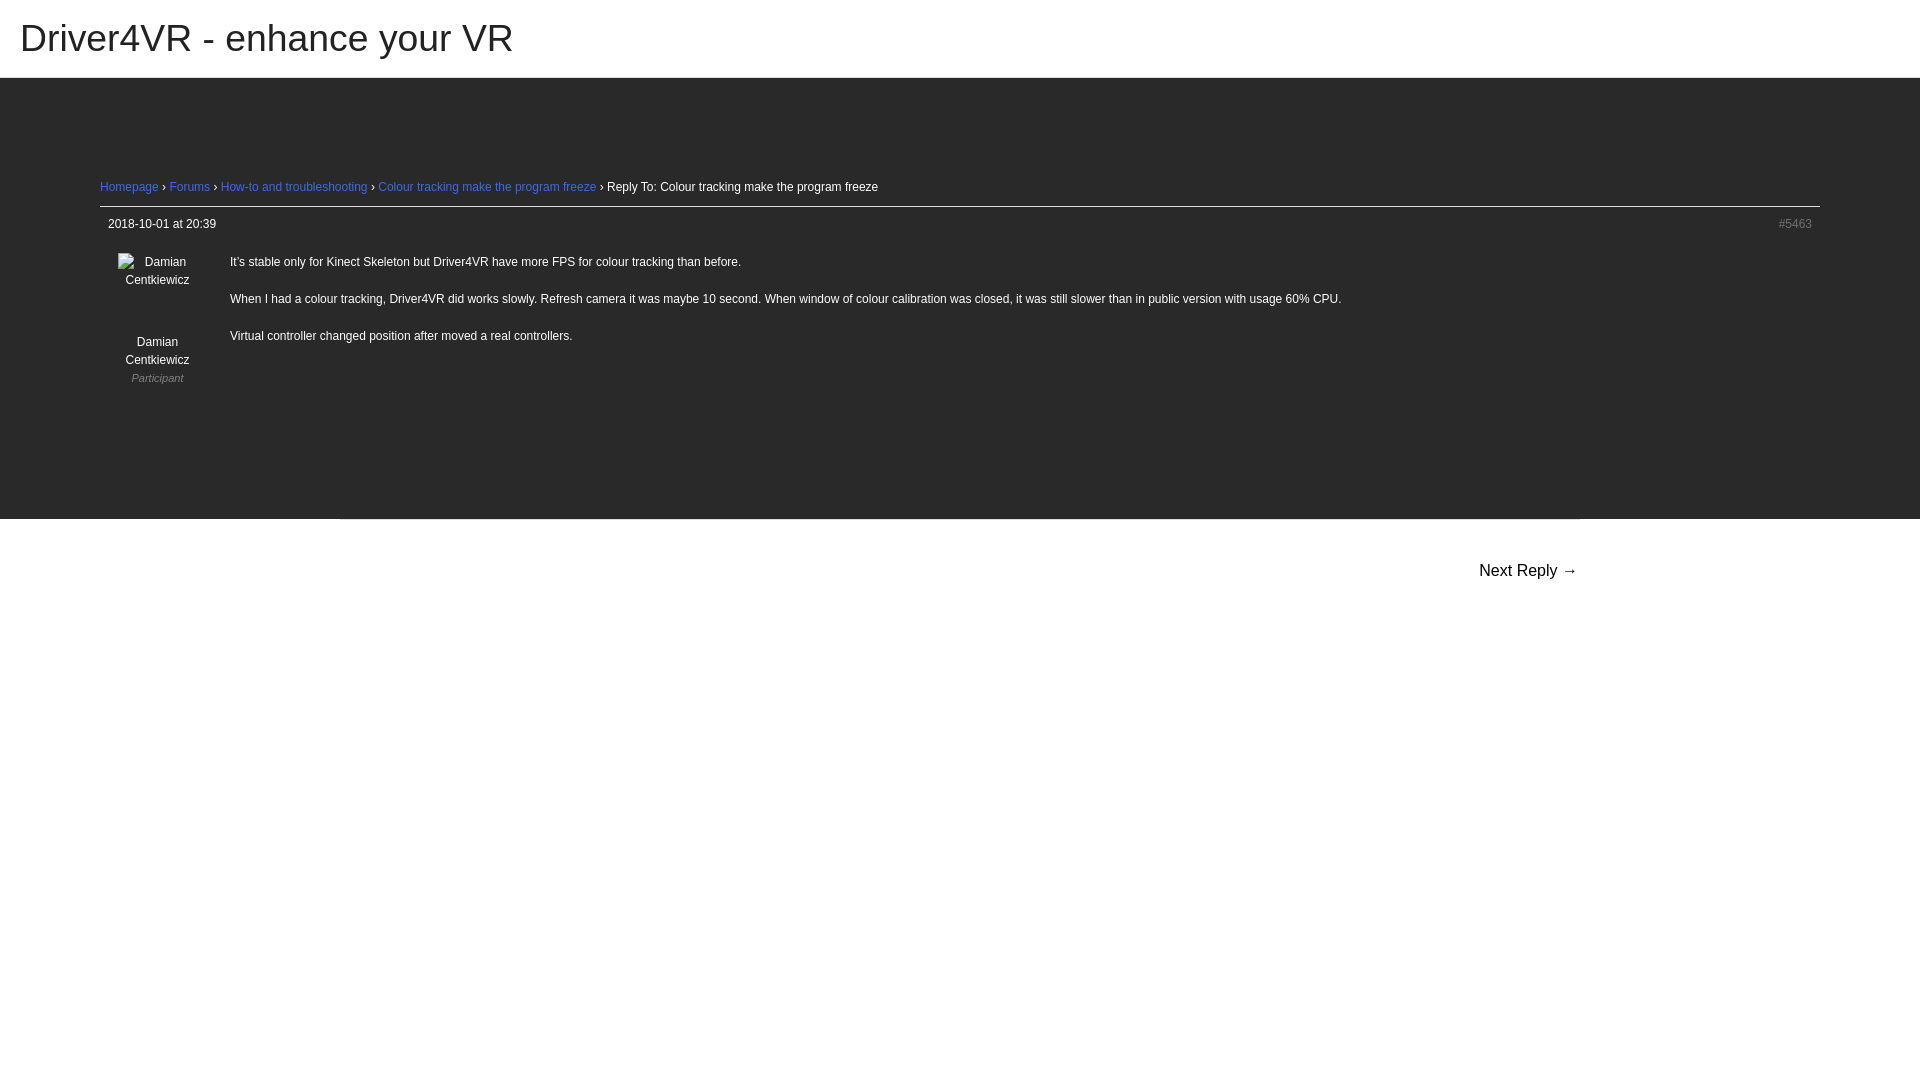 The height and width of the screenshot is (1080, 1920). I want to click on How-to and troubleshooting, so click(294, 187).